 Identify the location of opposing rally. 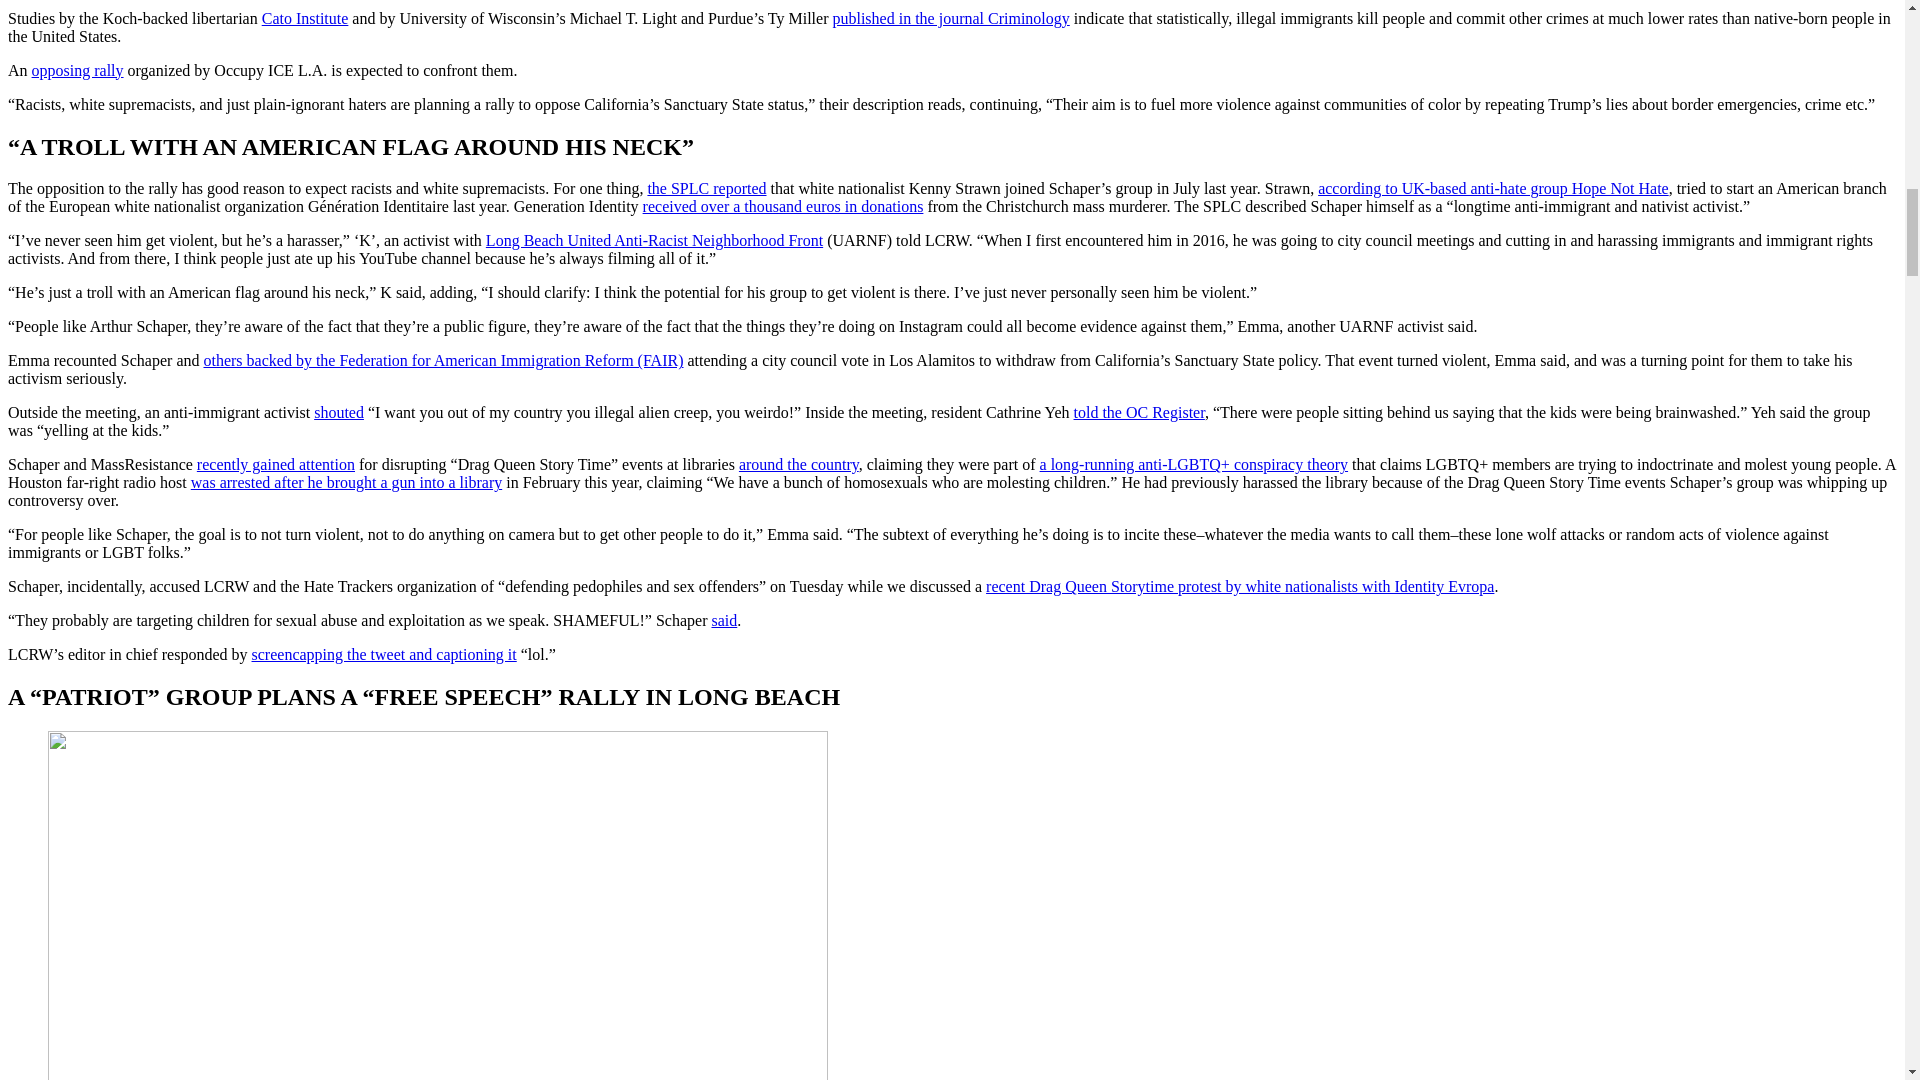
(78, 70).